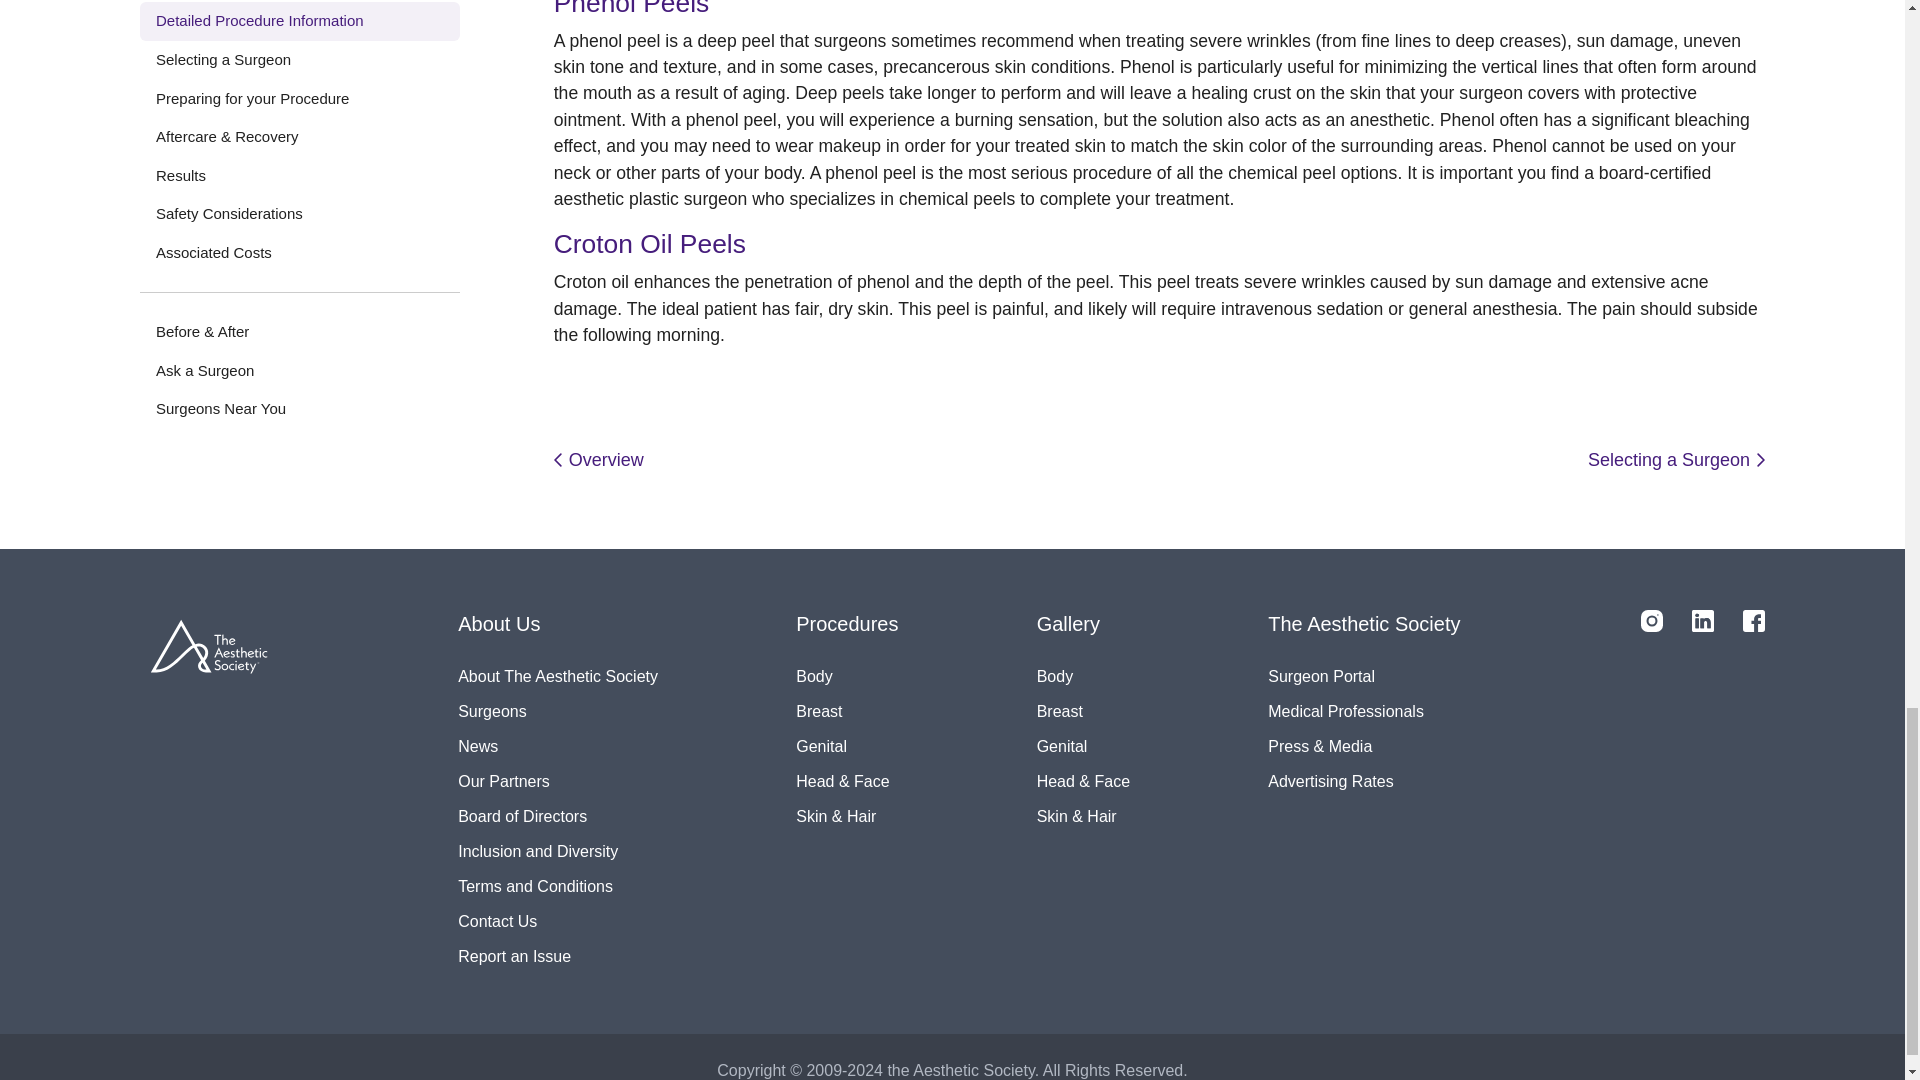 The image size is (1920, 1080). Describe the element at coordinates (1083, 744) in the screenshot. I see `Genital` at that location.